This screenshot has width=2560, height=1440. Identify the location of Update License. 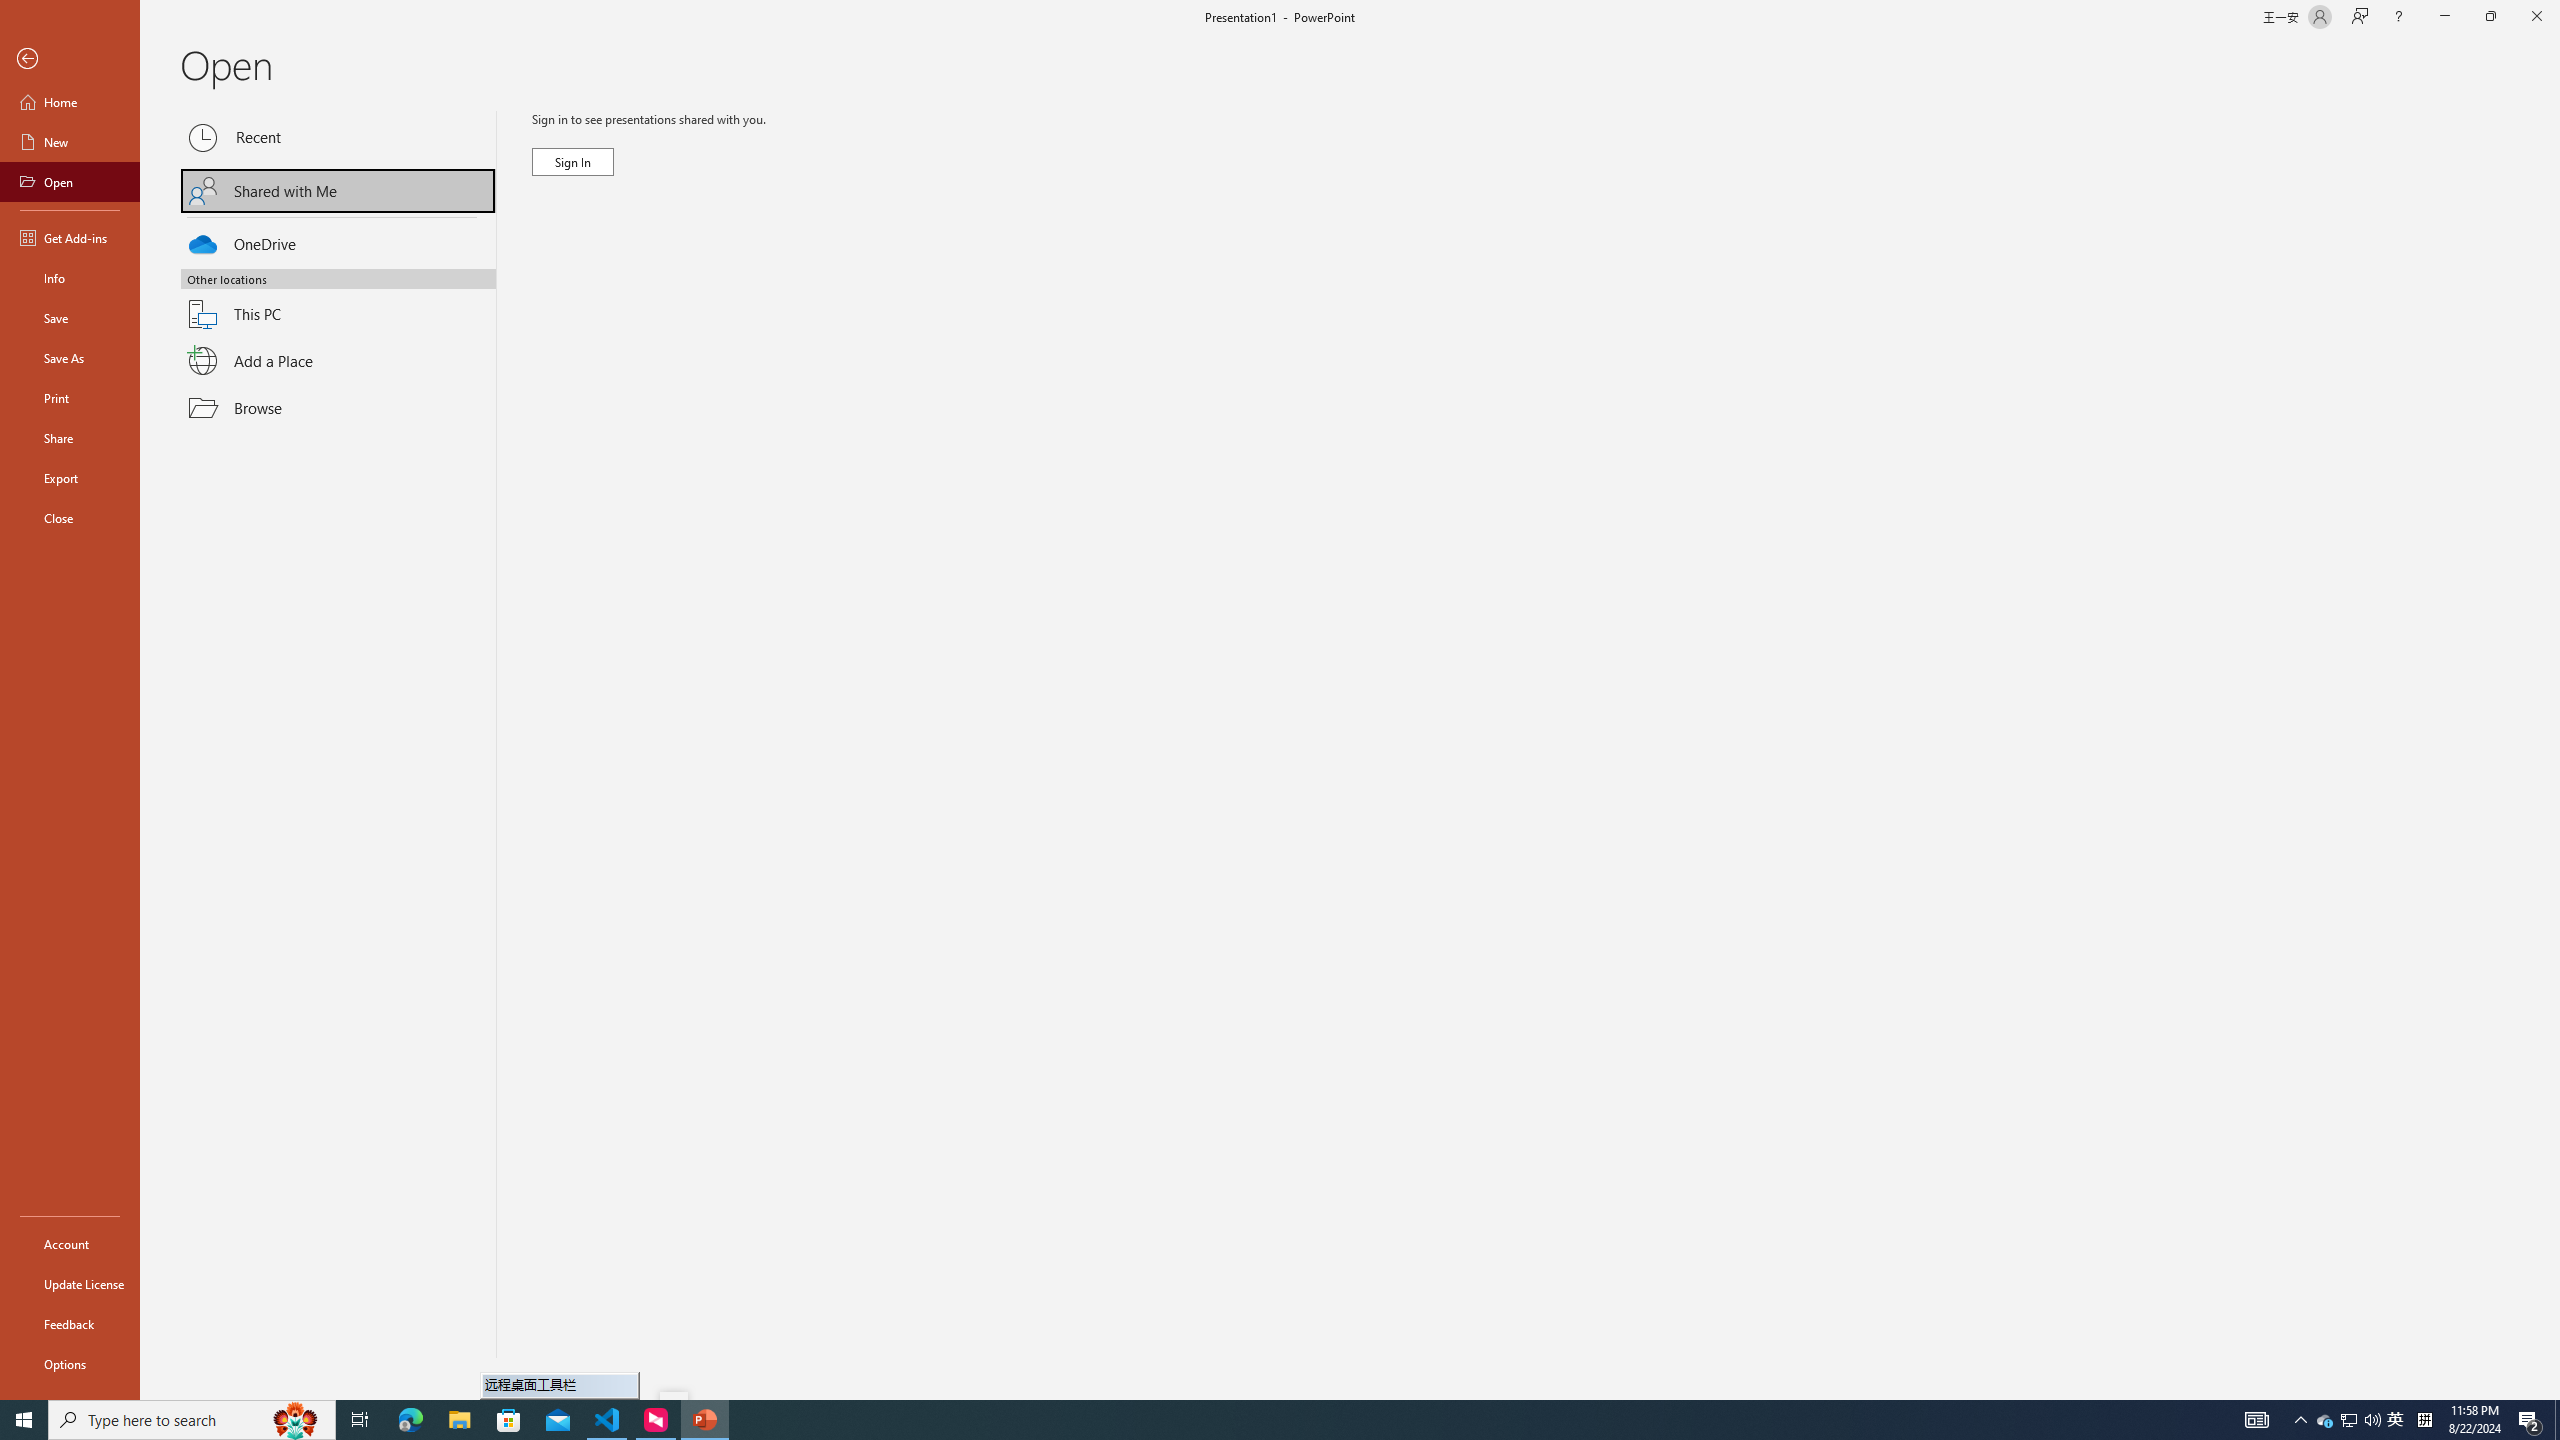
(70, 1284).